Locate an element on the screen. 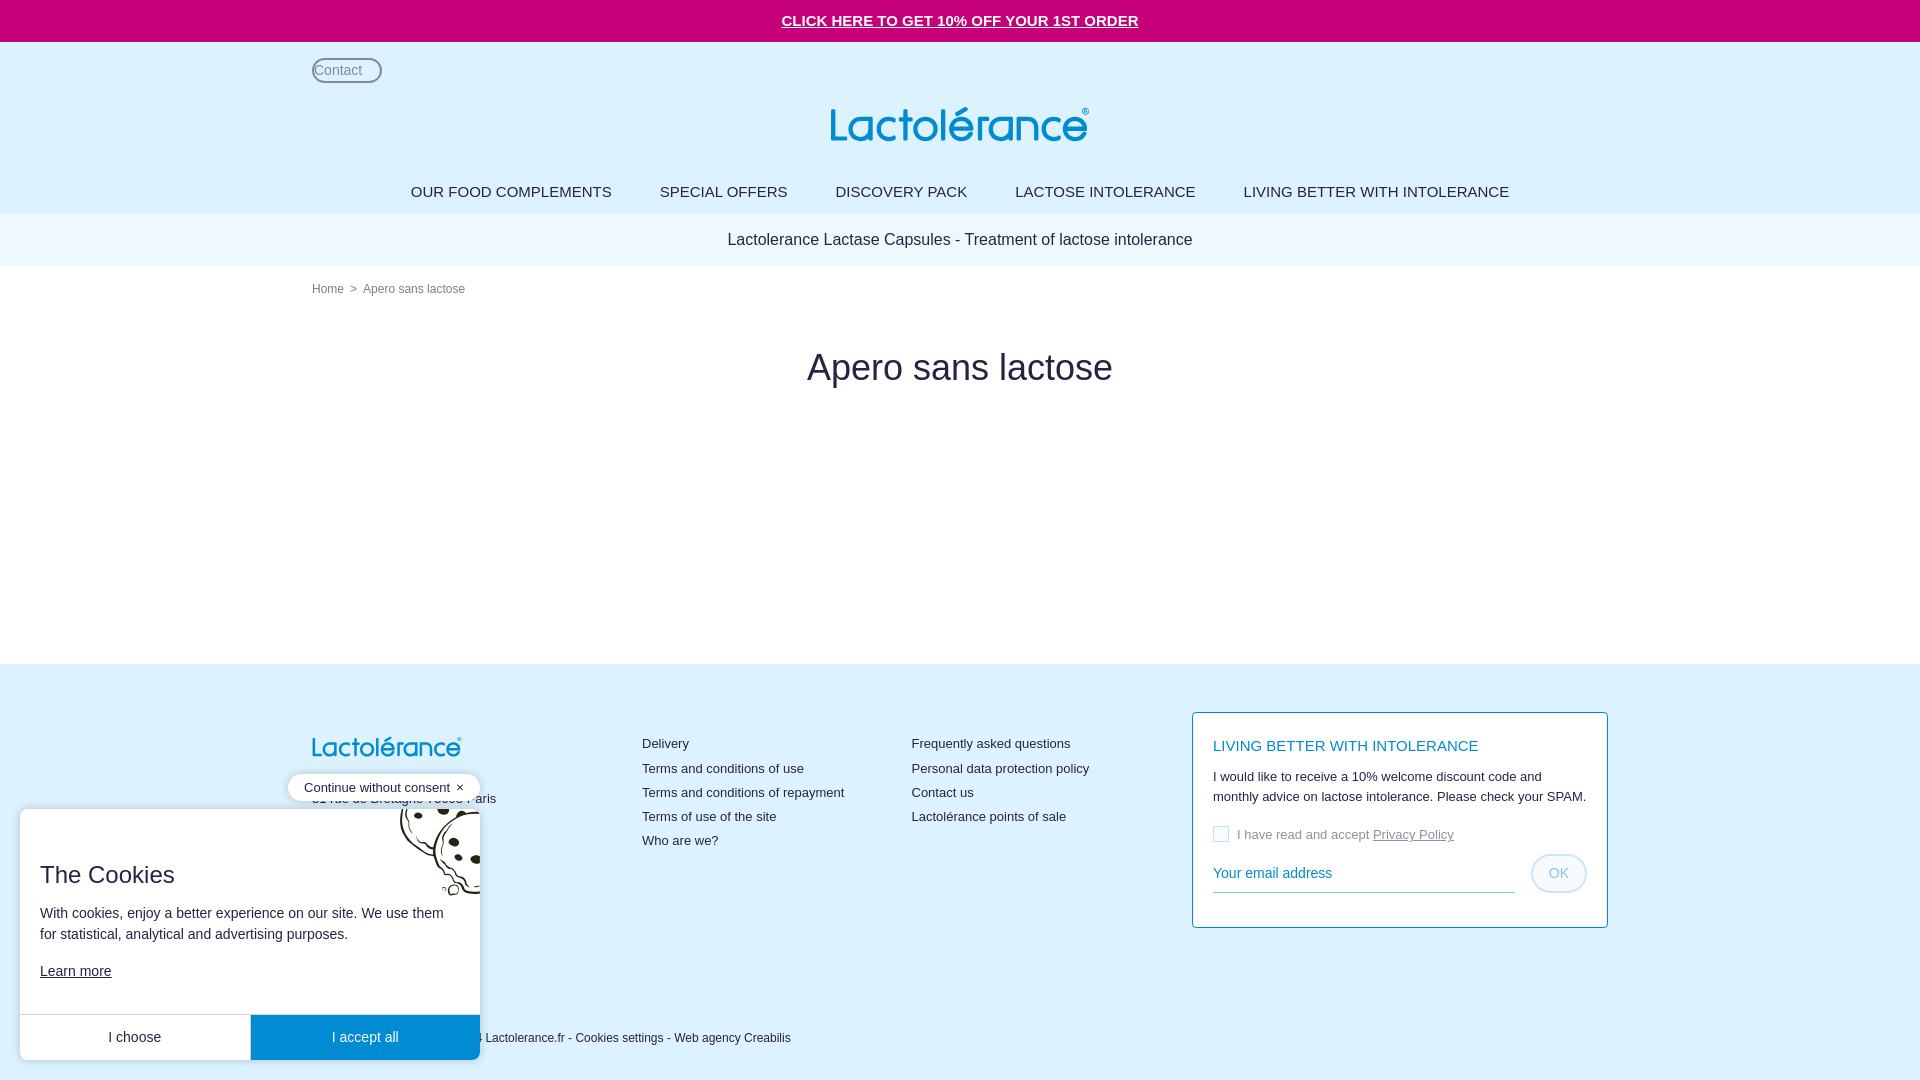  Terms and conditions of repayment is located at coordinates (742, 792).